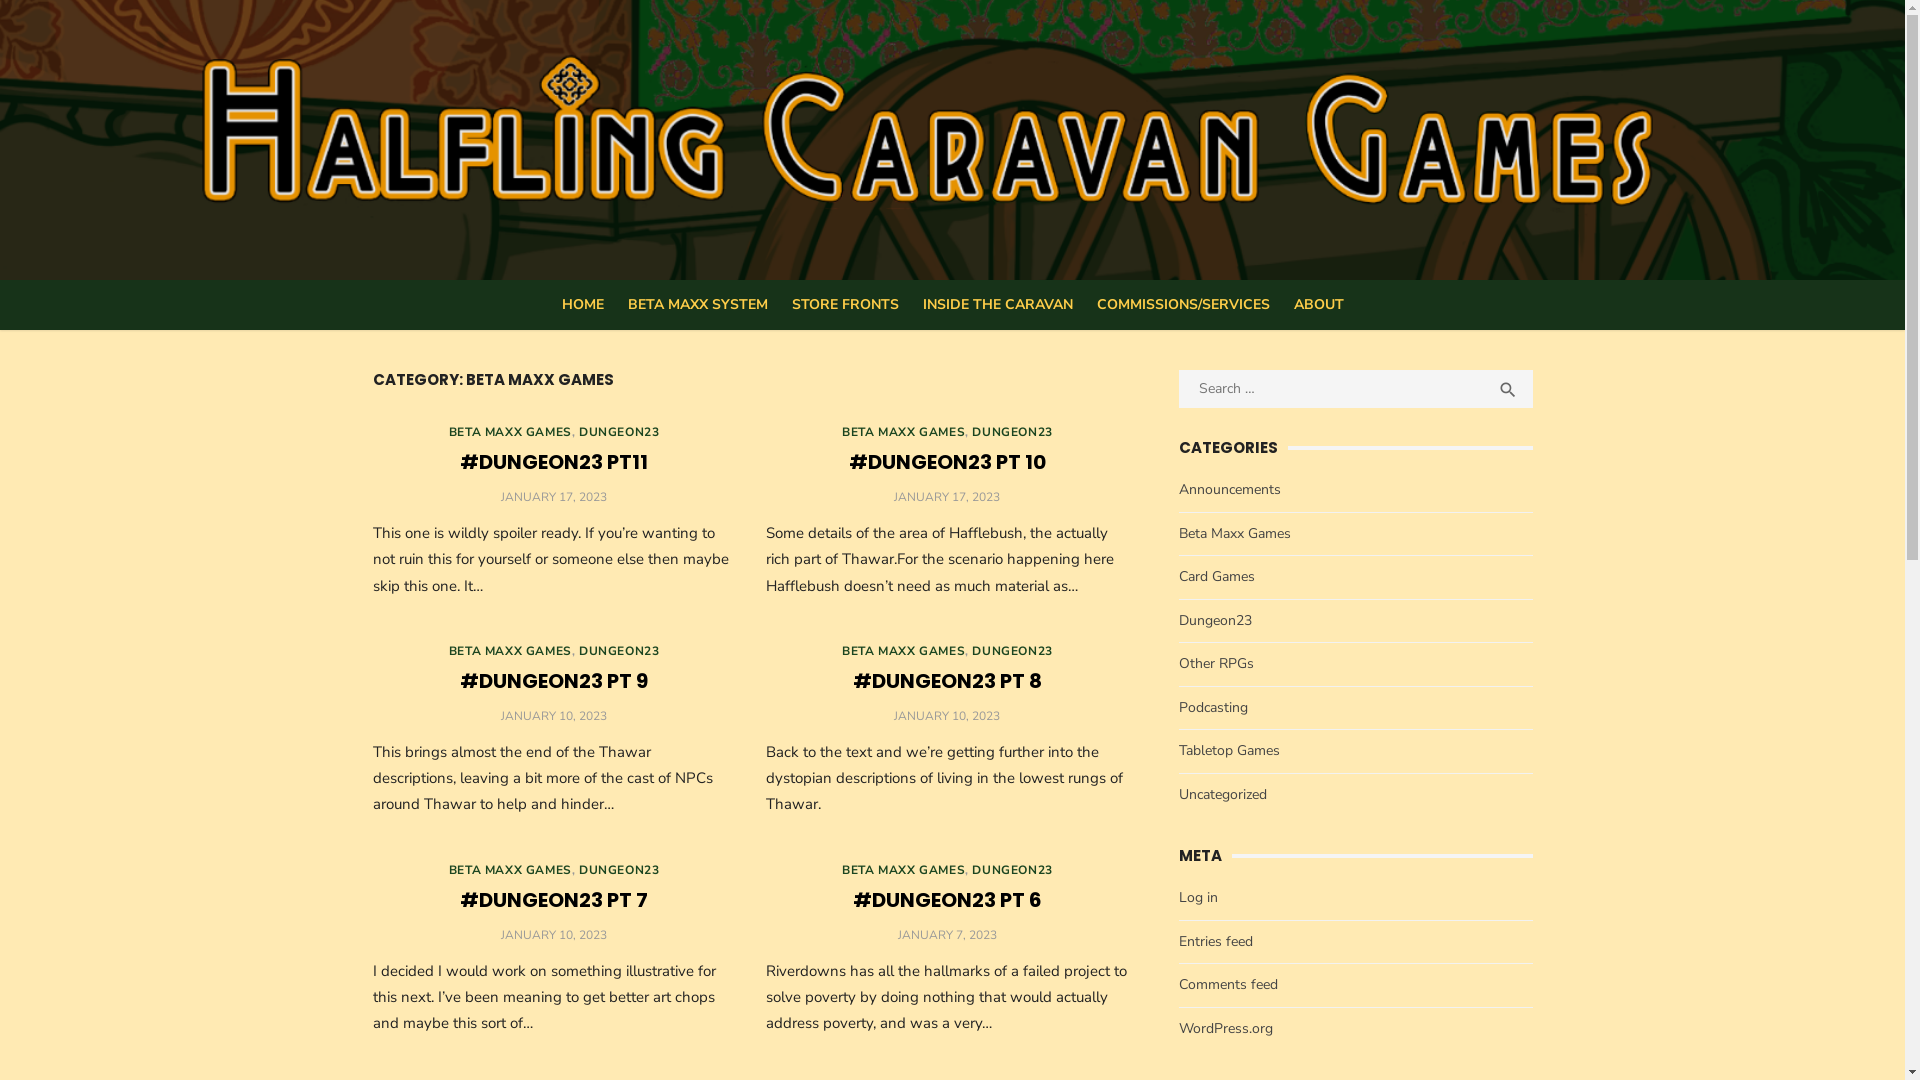 The height and width of the screenshot is (1080, 1920). I want to click on Uncategorized, so click(1223, 794).